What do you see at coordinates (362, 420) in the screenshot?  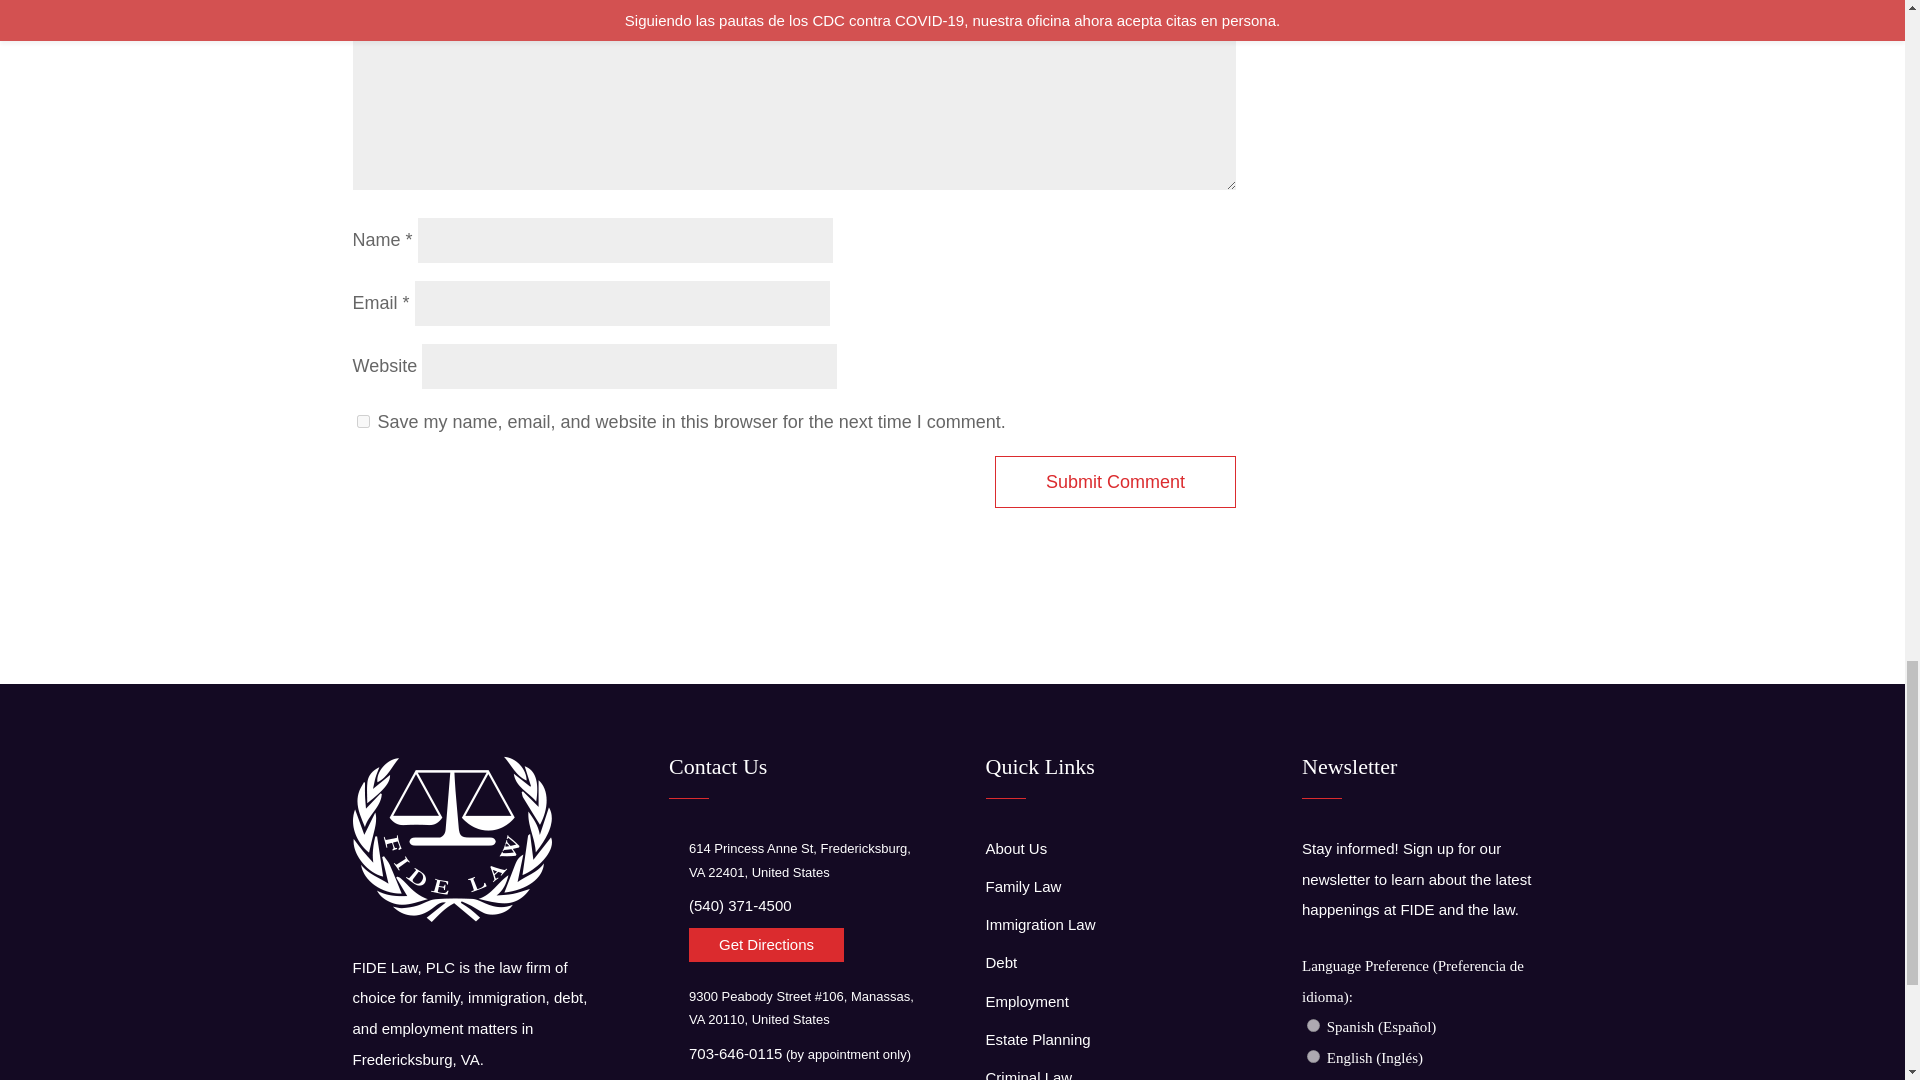 I see `yes` at bounding box center [362, 420].